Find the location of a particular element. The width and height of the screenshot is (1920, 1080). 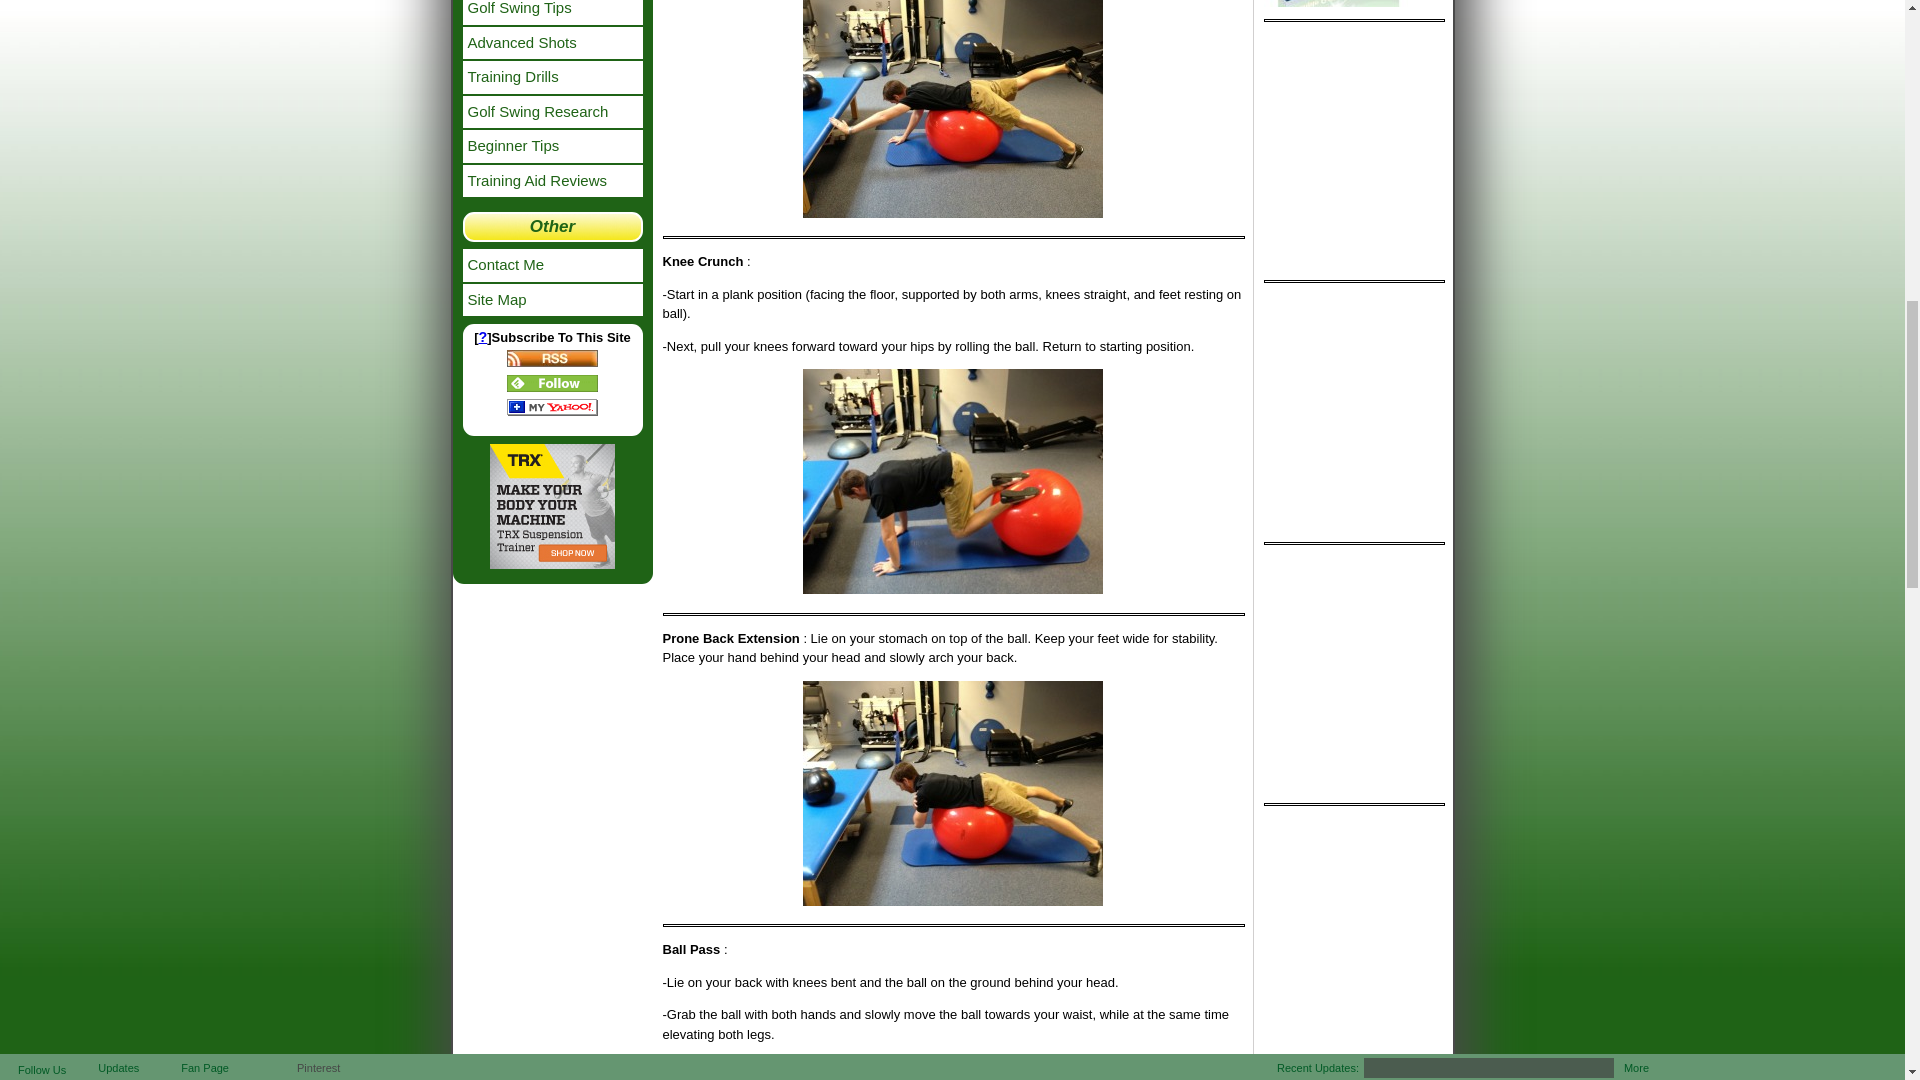

exercise ball birddog is located at coordinates (952, 108).